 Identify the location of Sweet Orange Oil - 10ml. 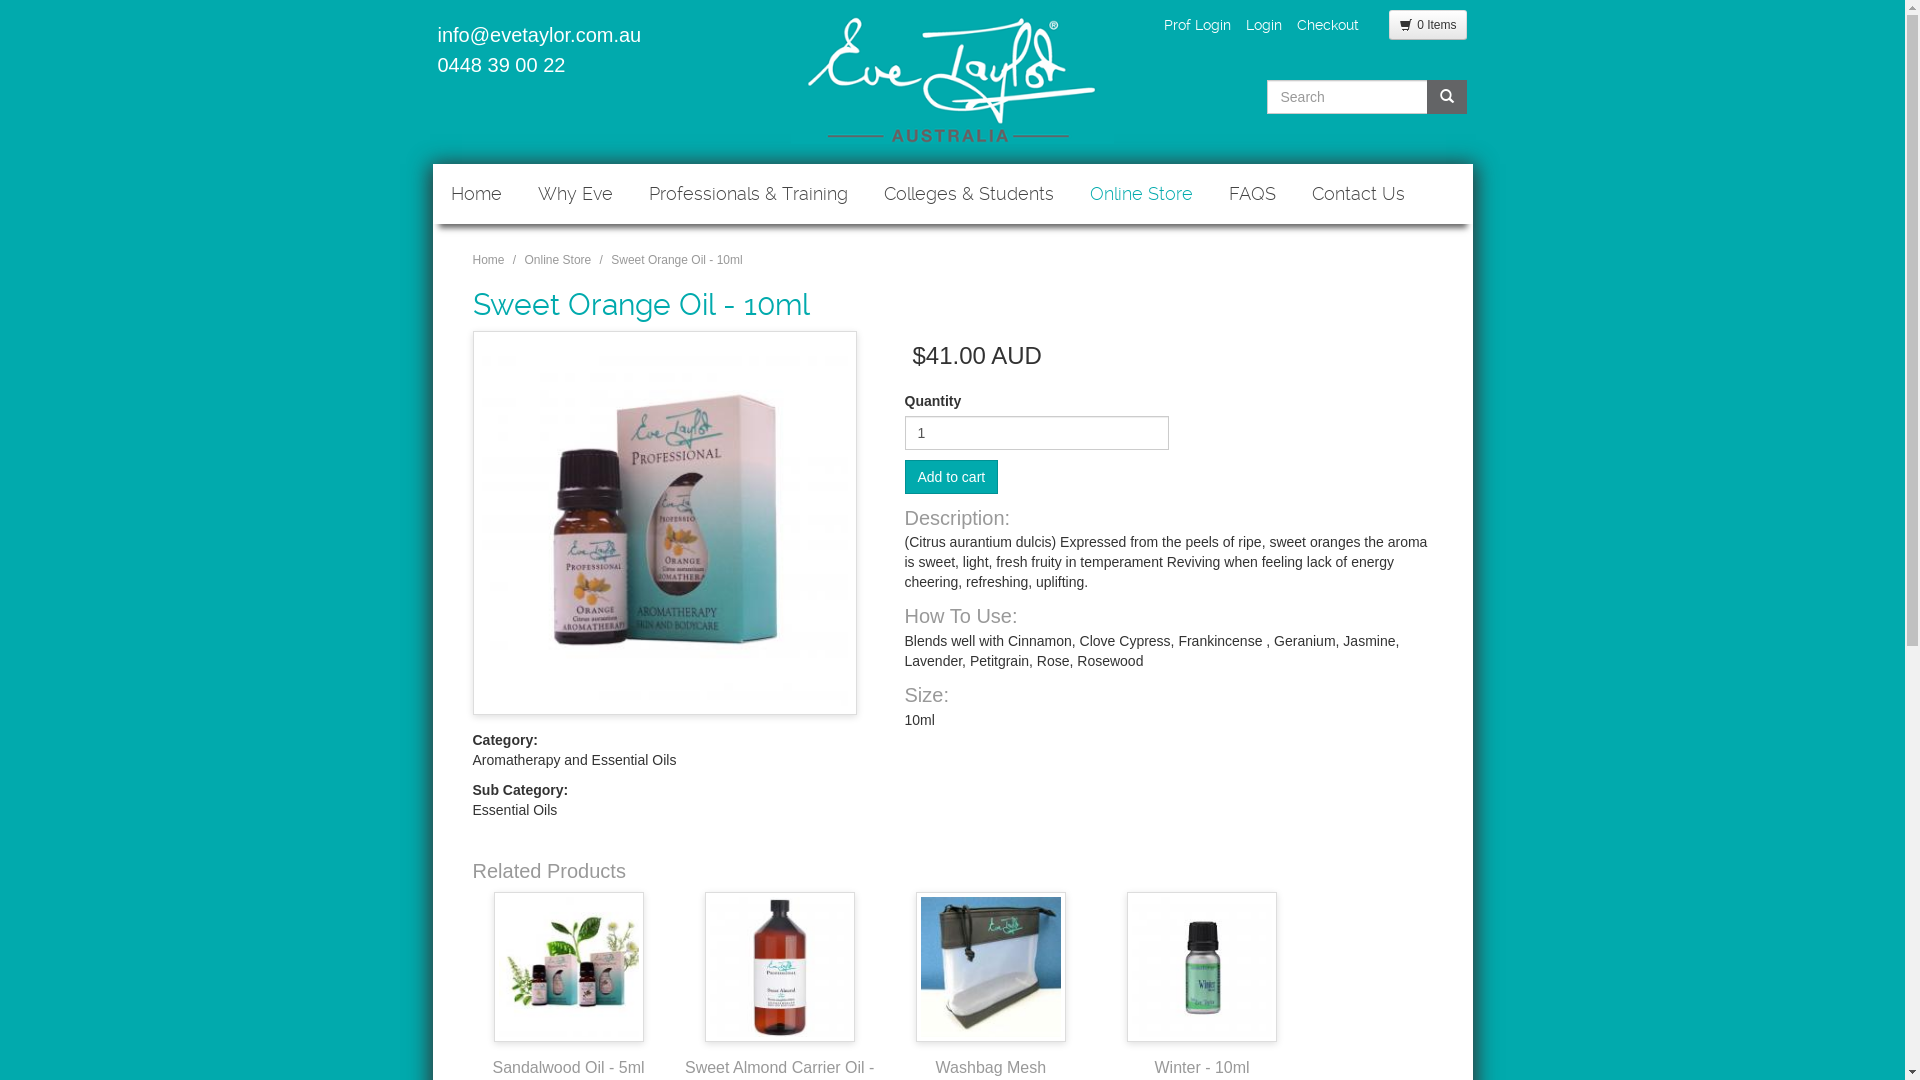
(664, 523).